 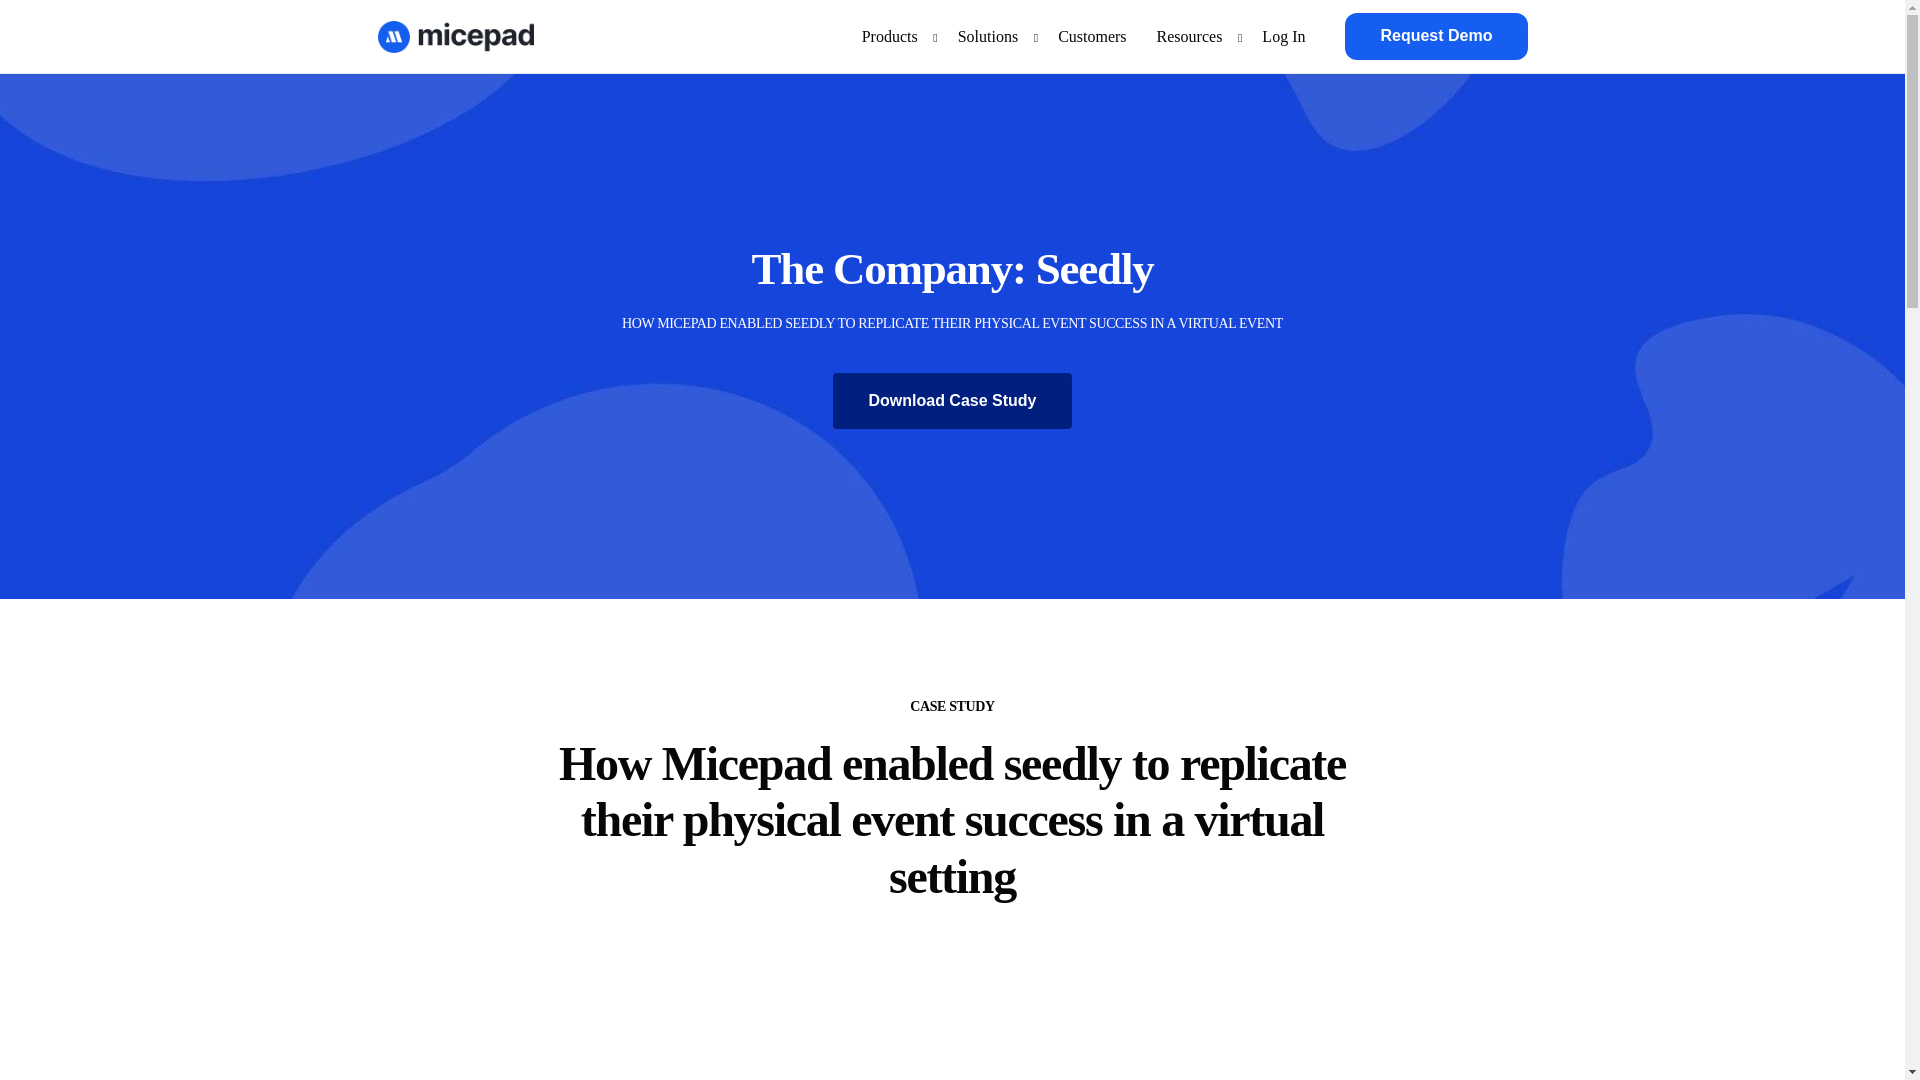 I want to click on Download Case Study, so click(x=952, y=400).